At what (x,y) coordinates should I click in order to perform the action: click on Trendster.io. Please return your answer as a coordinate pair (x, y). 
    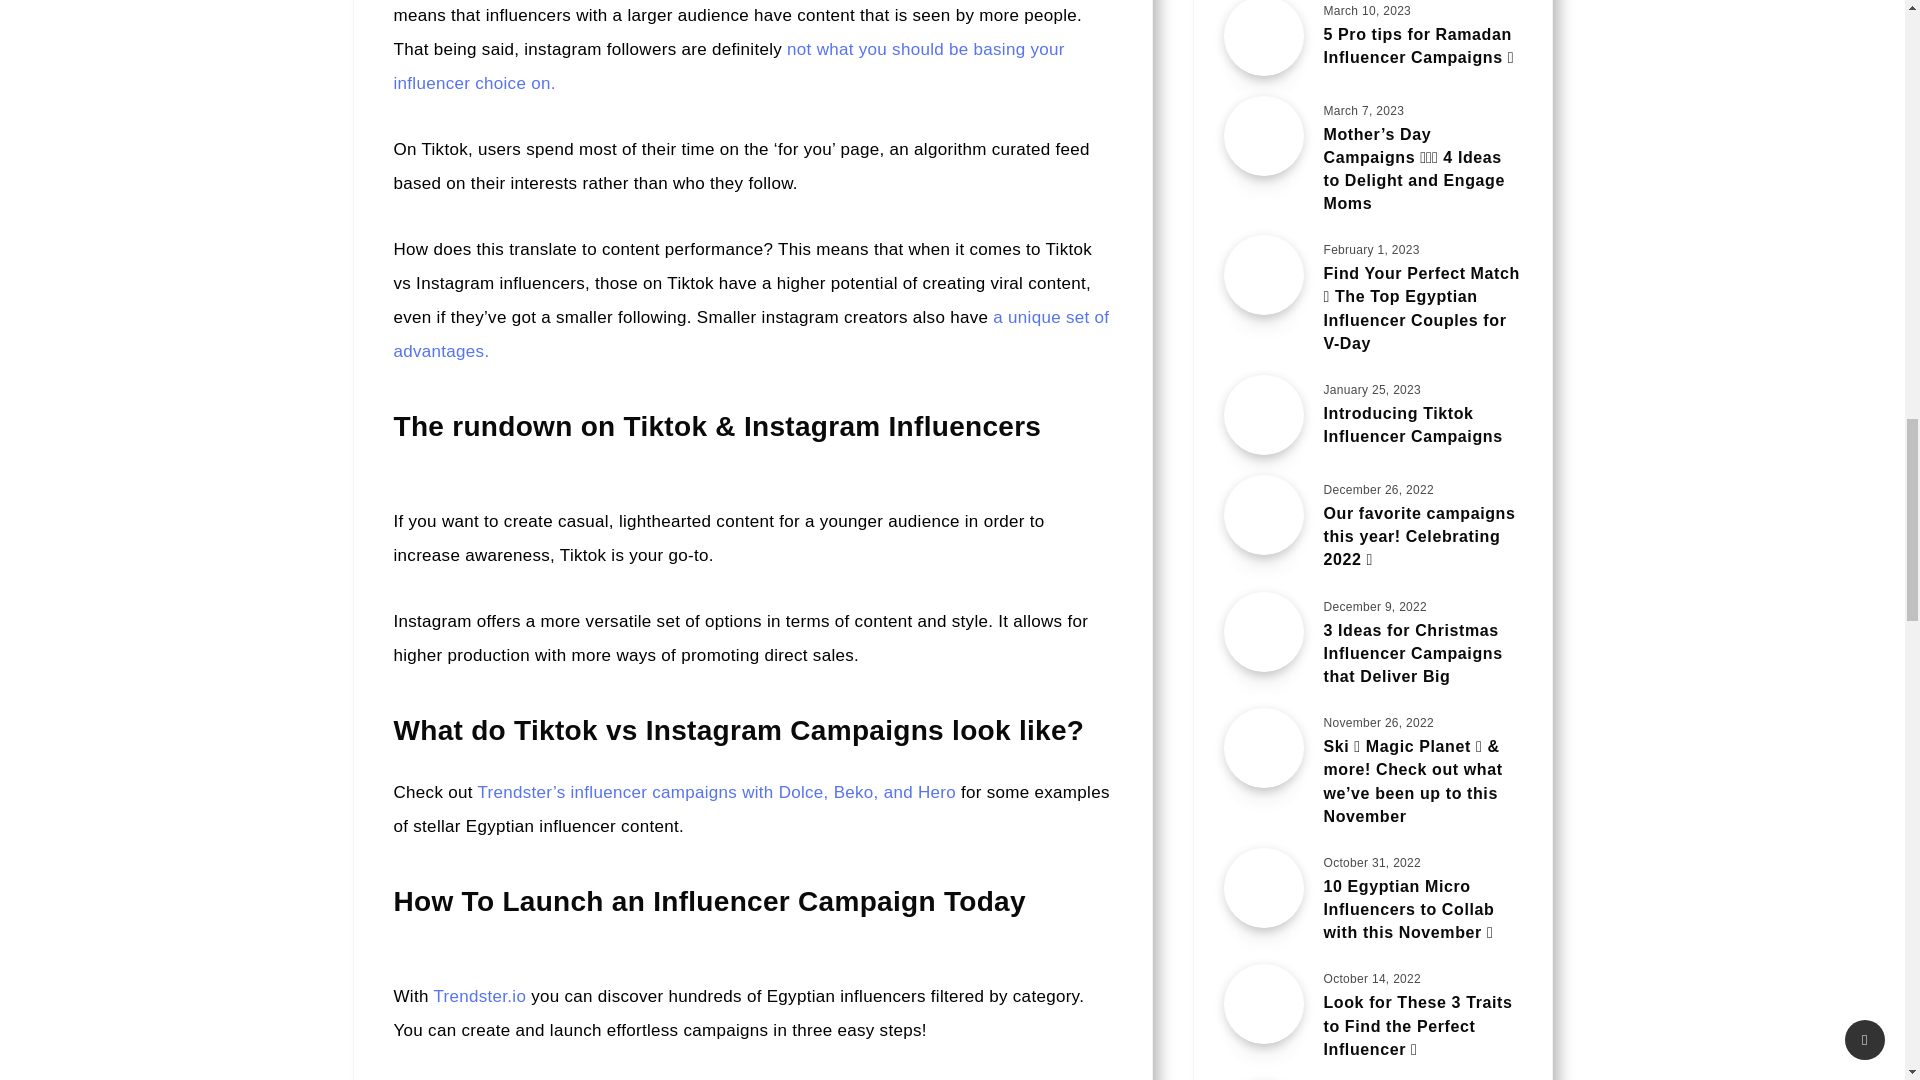
    Looking at the image, I should click on (480, 996).